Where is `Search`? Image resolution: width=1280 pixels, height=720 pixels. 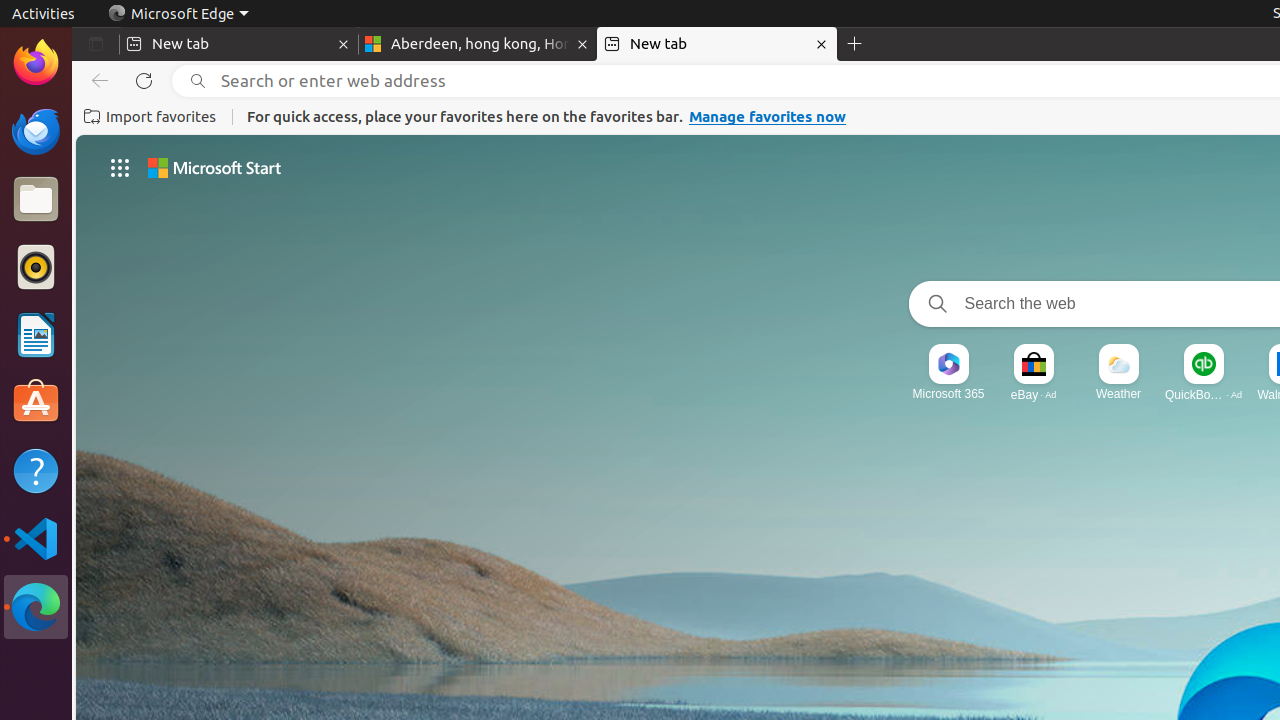 Search is located at coordinates (934, 304).